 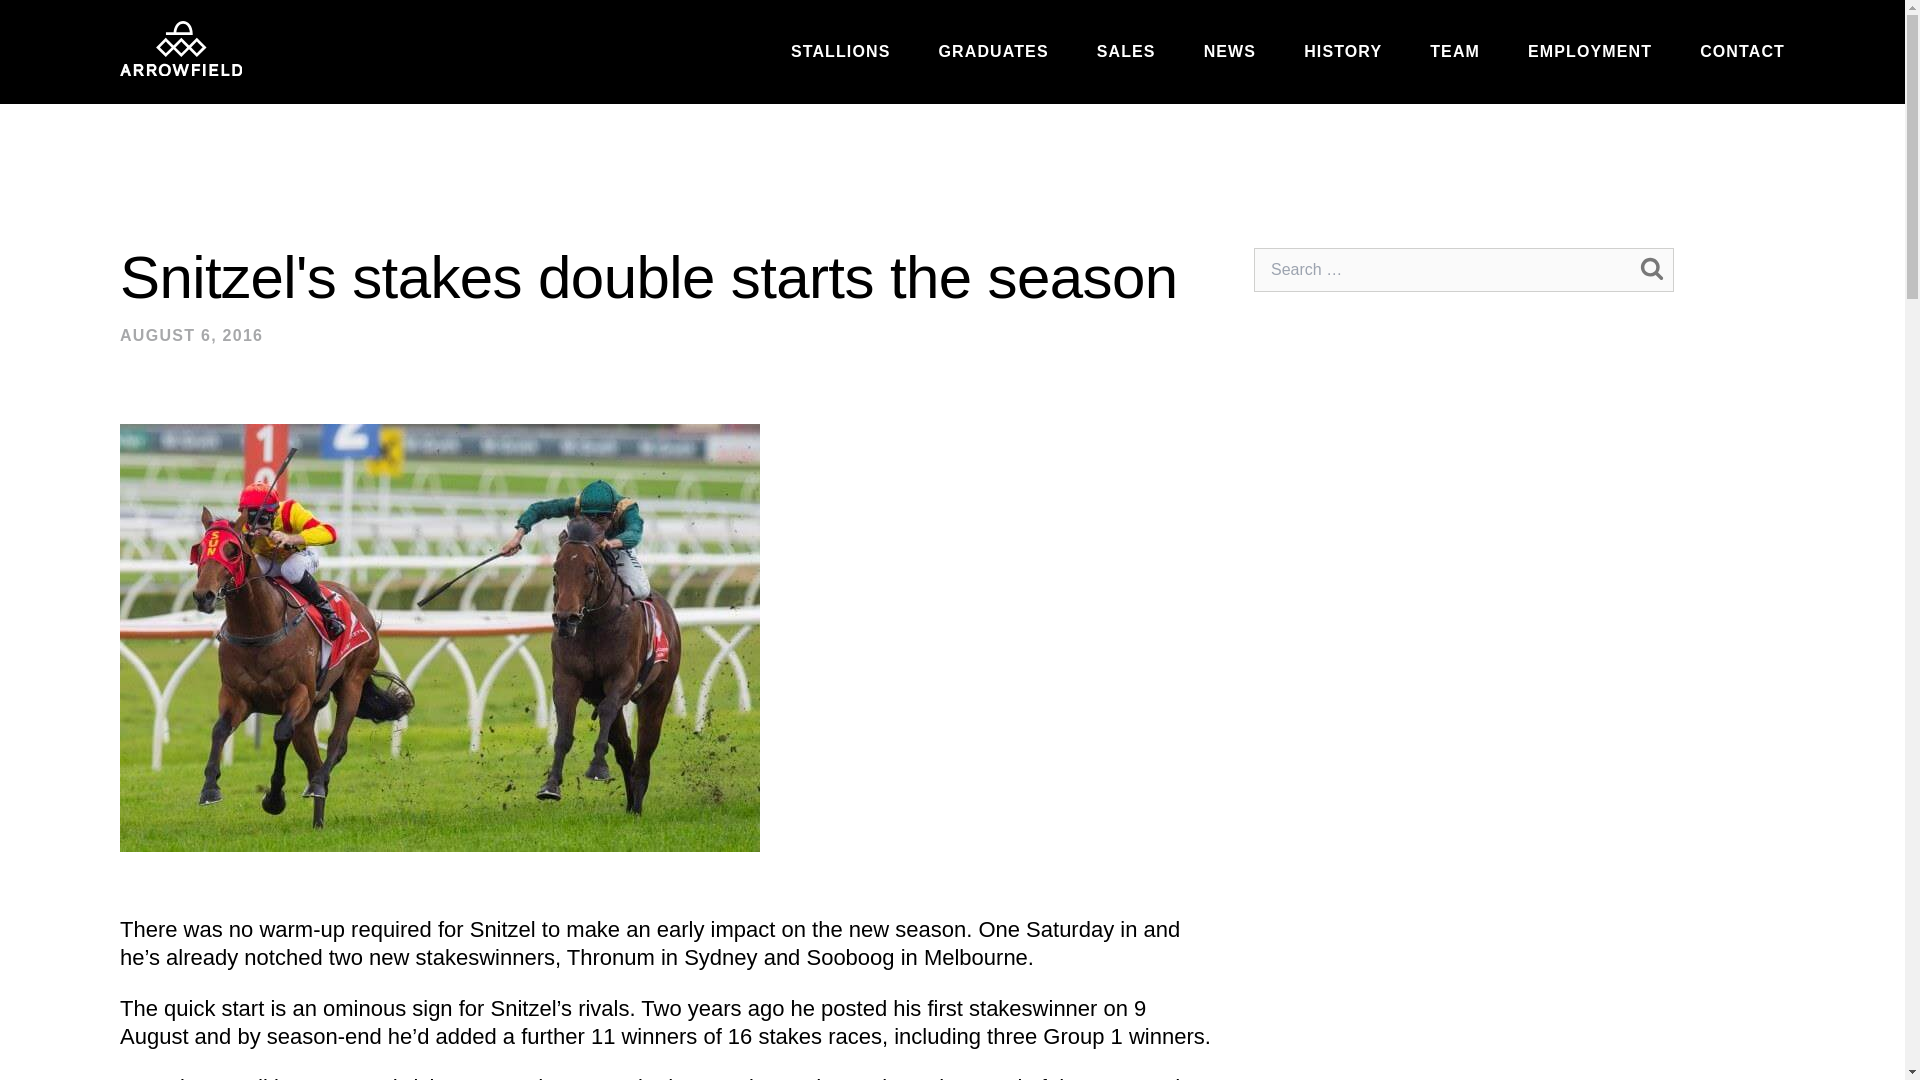 What do you see at coordinates (993, 52) in the screenshot?
I see `GRADUATES` at bounding box center [993, 52].